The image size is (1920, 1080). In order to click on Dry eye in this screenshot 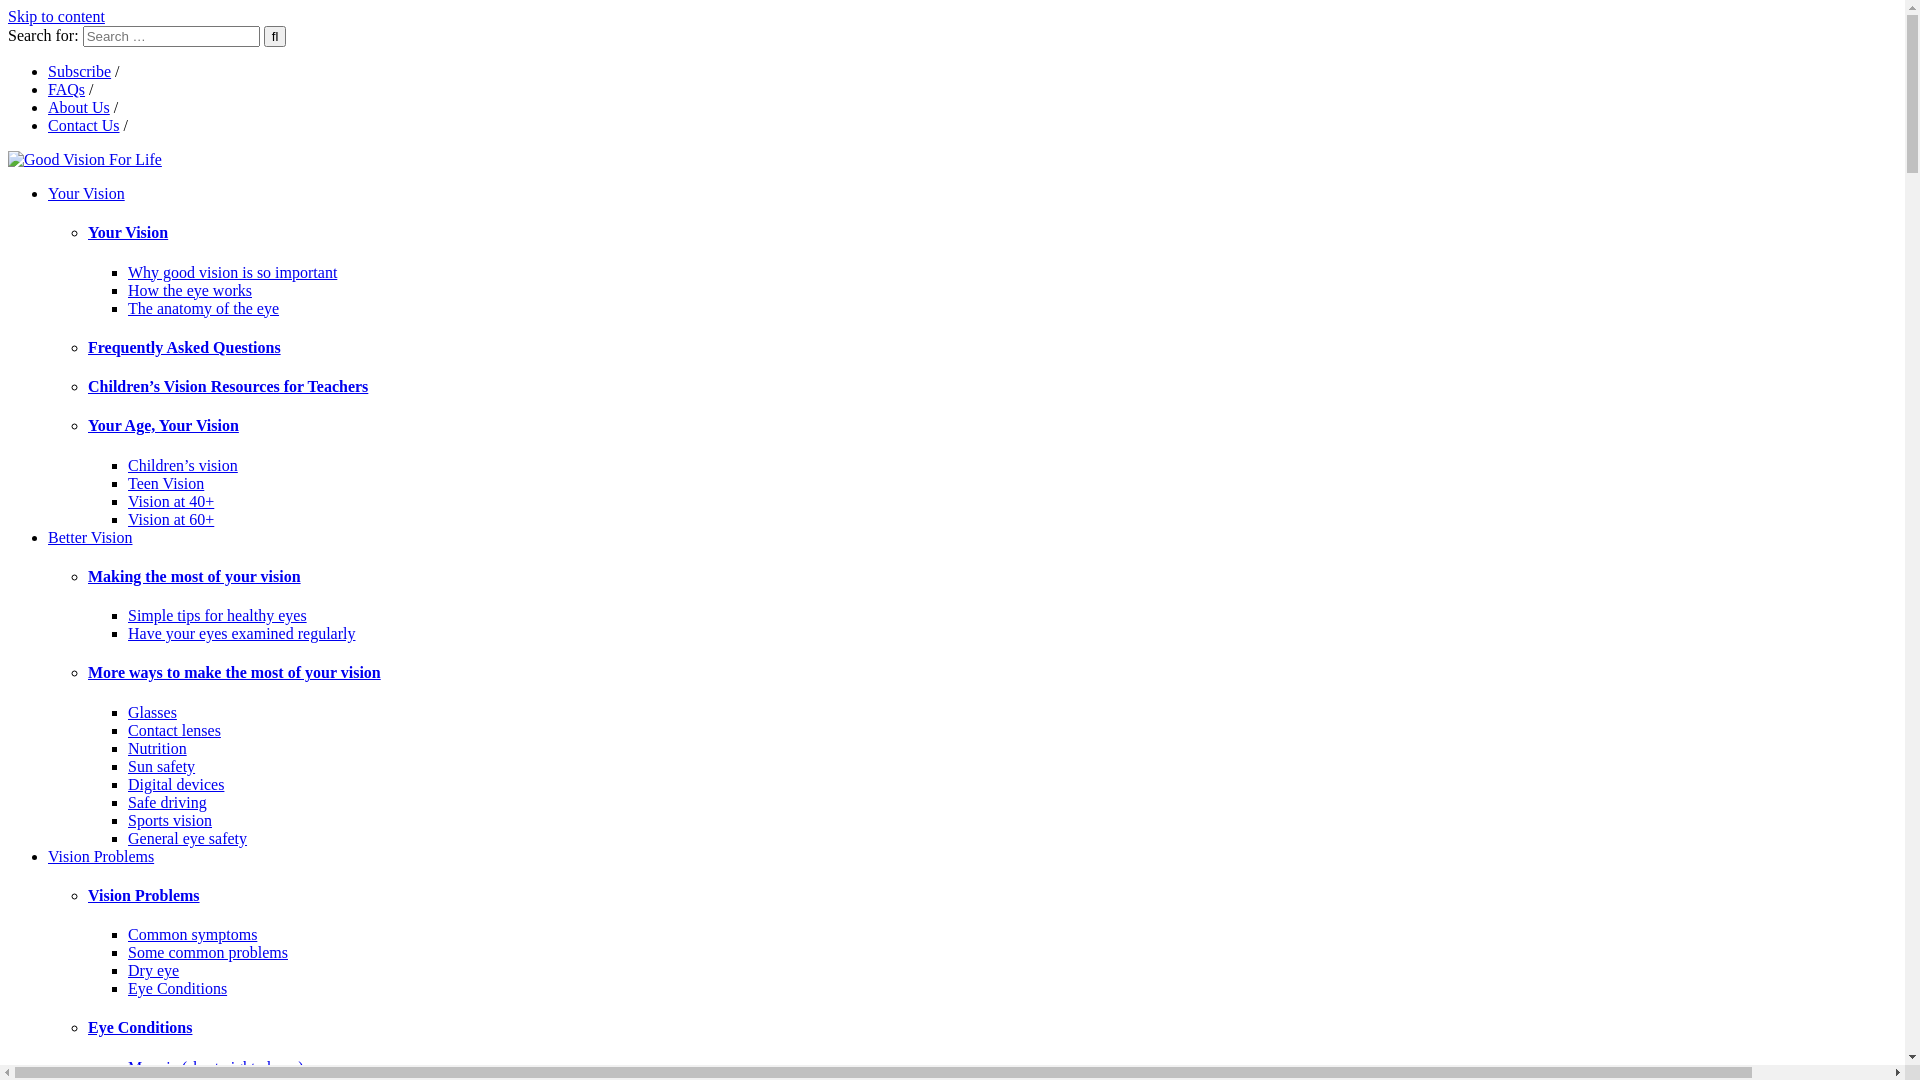, I will do `click(154, 970)`.